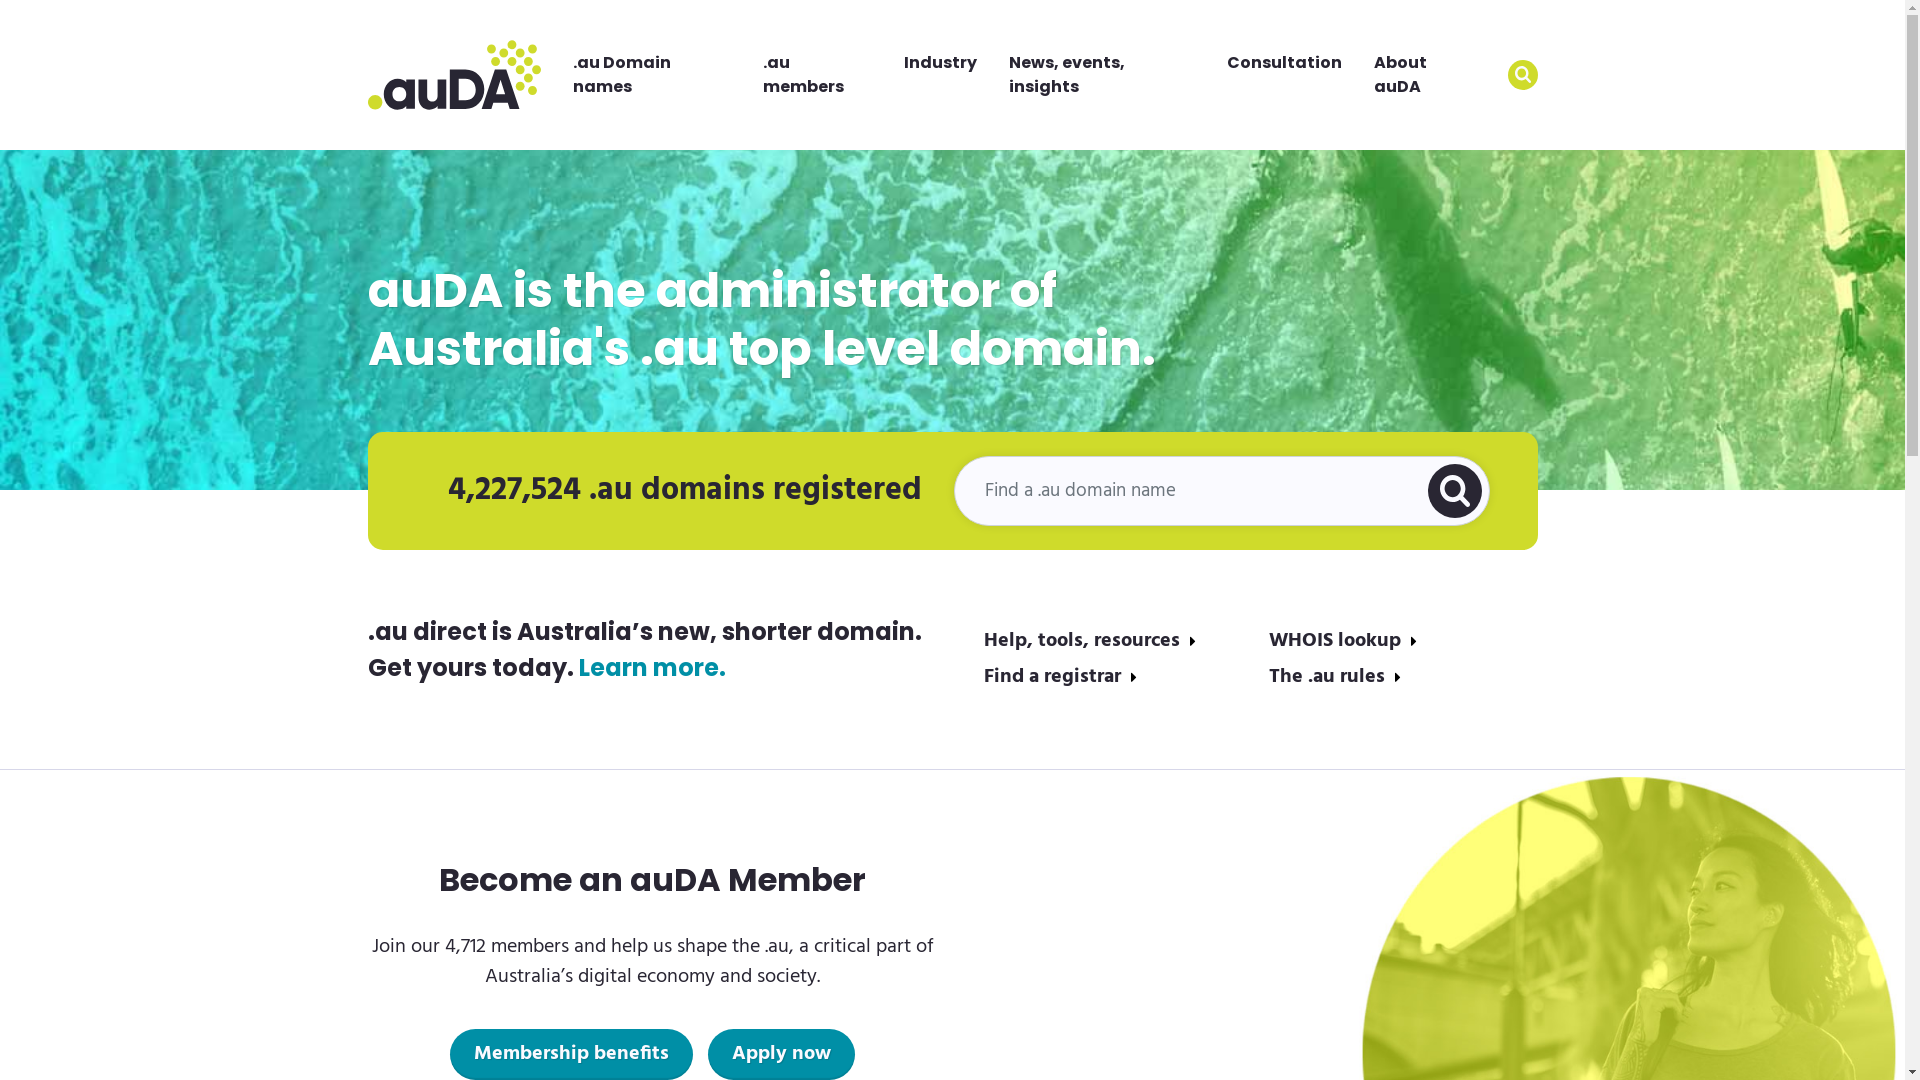 Image resolution: width=1920 pixels, height=1080 pixels. What do you see at coordinates (1424, 75) in the screenshot?
I see `About auDA` at bounding box center [1424, 75].